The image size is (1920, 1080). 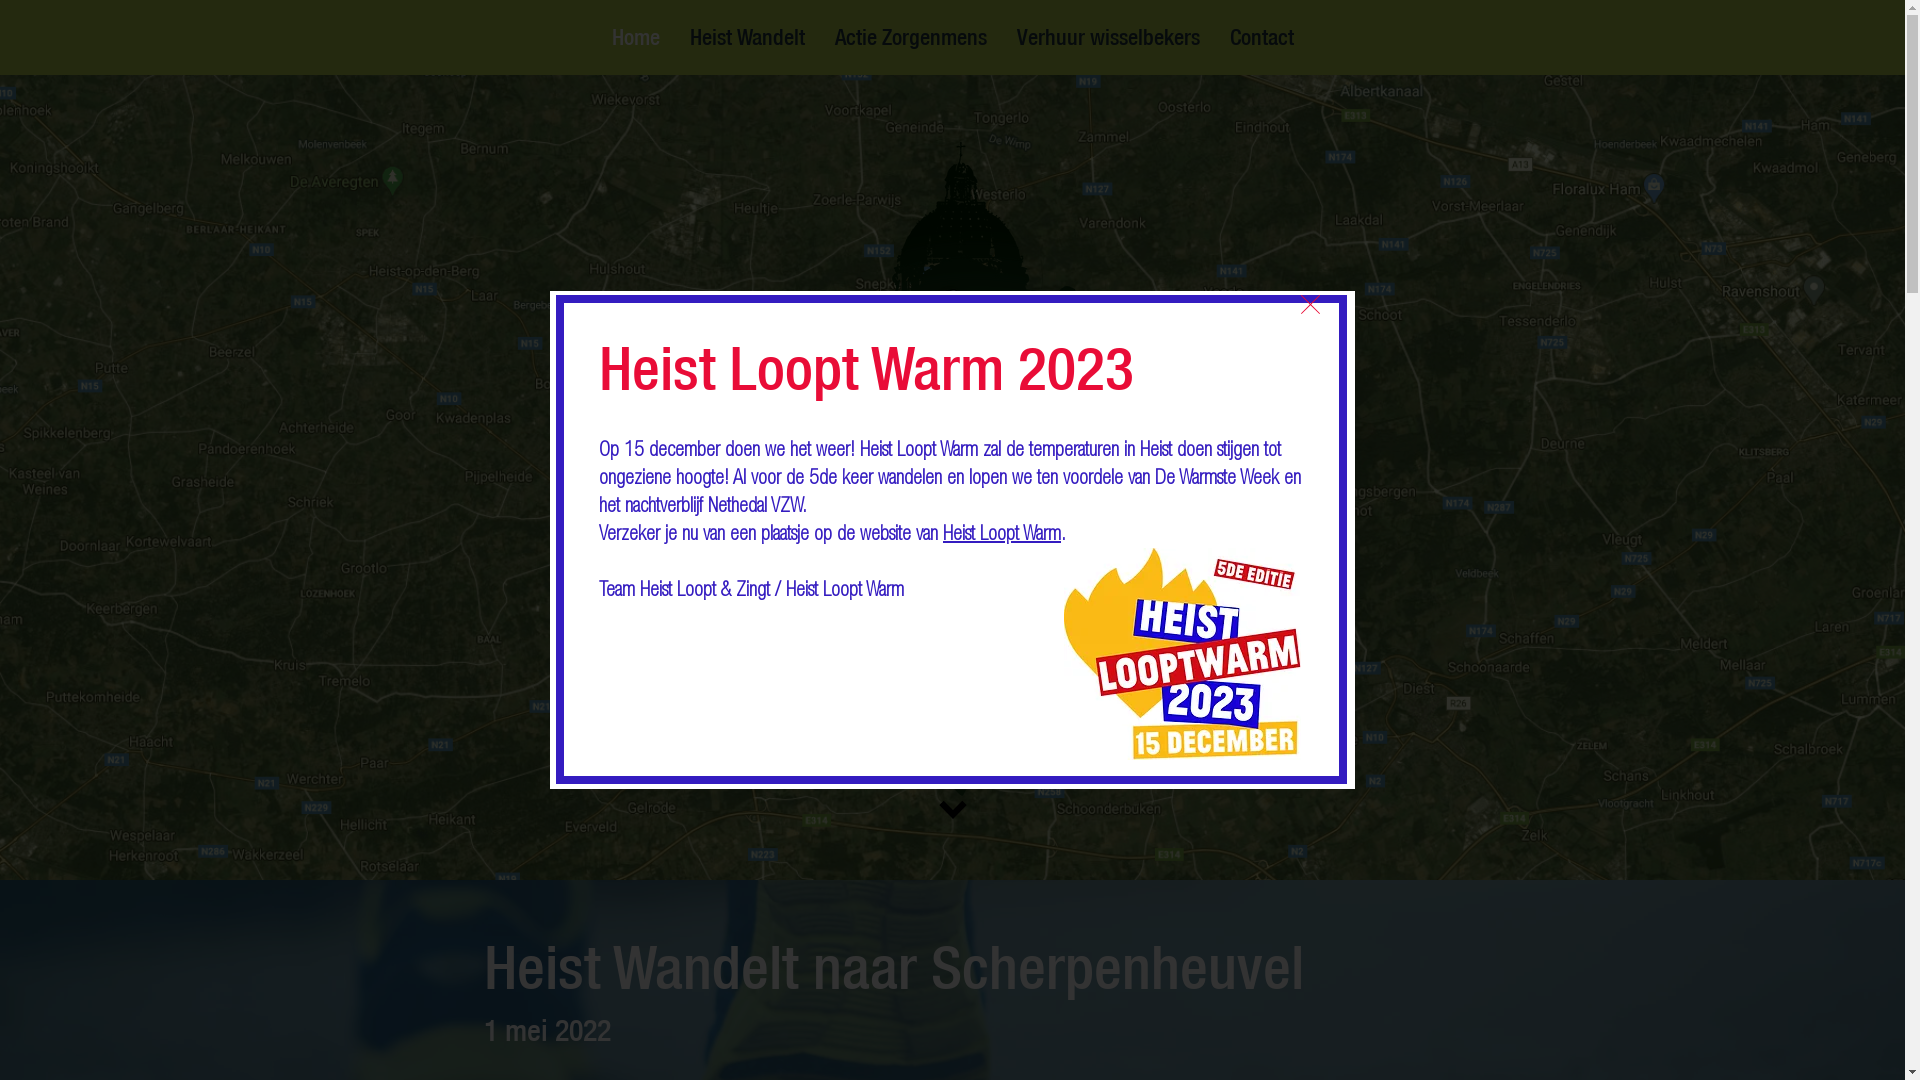 I want to click on Actie Zorgenmens, so click(x=911, y=37).